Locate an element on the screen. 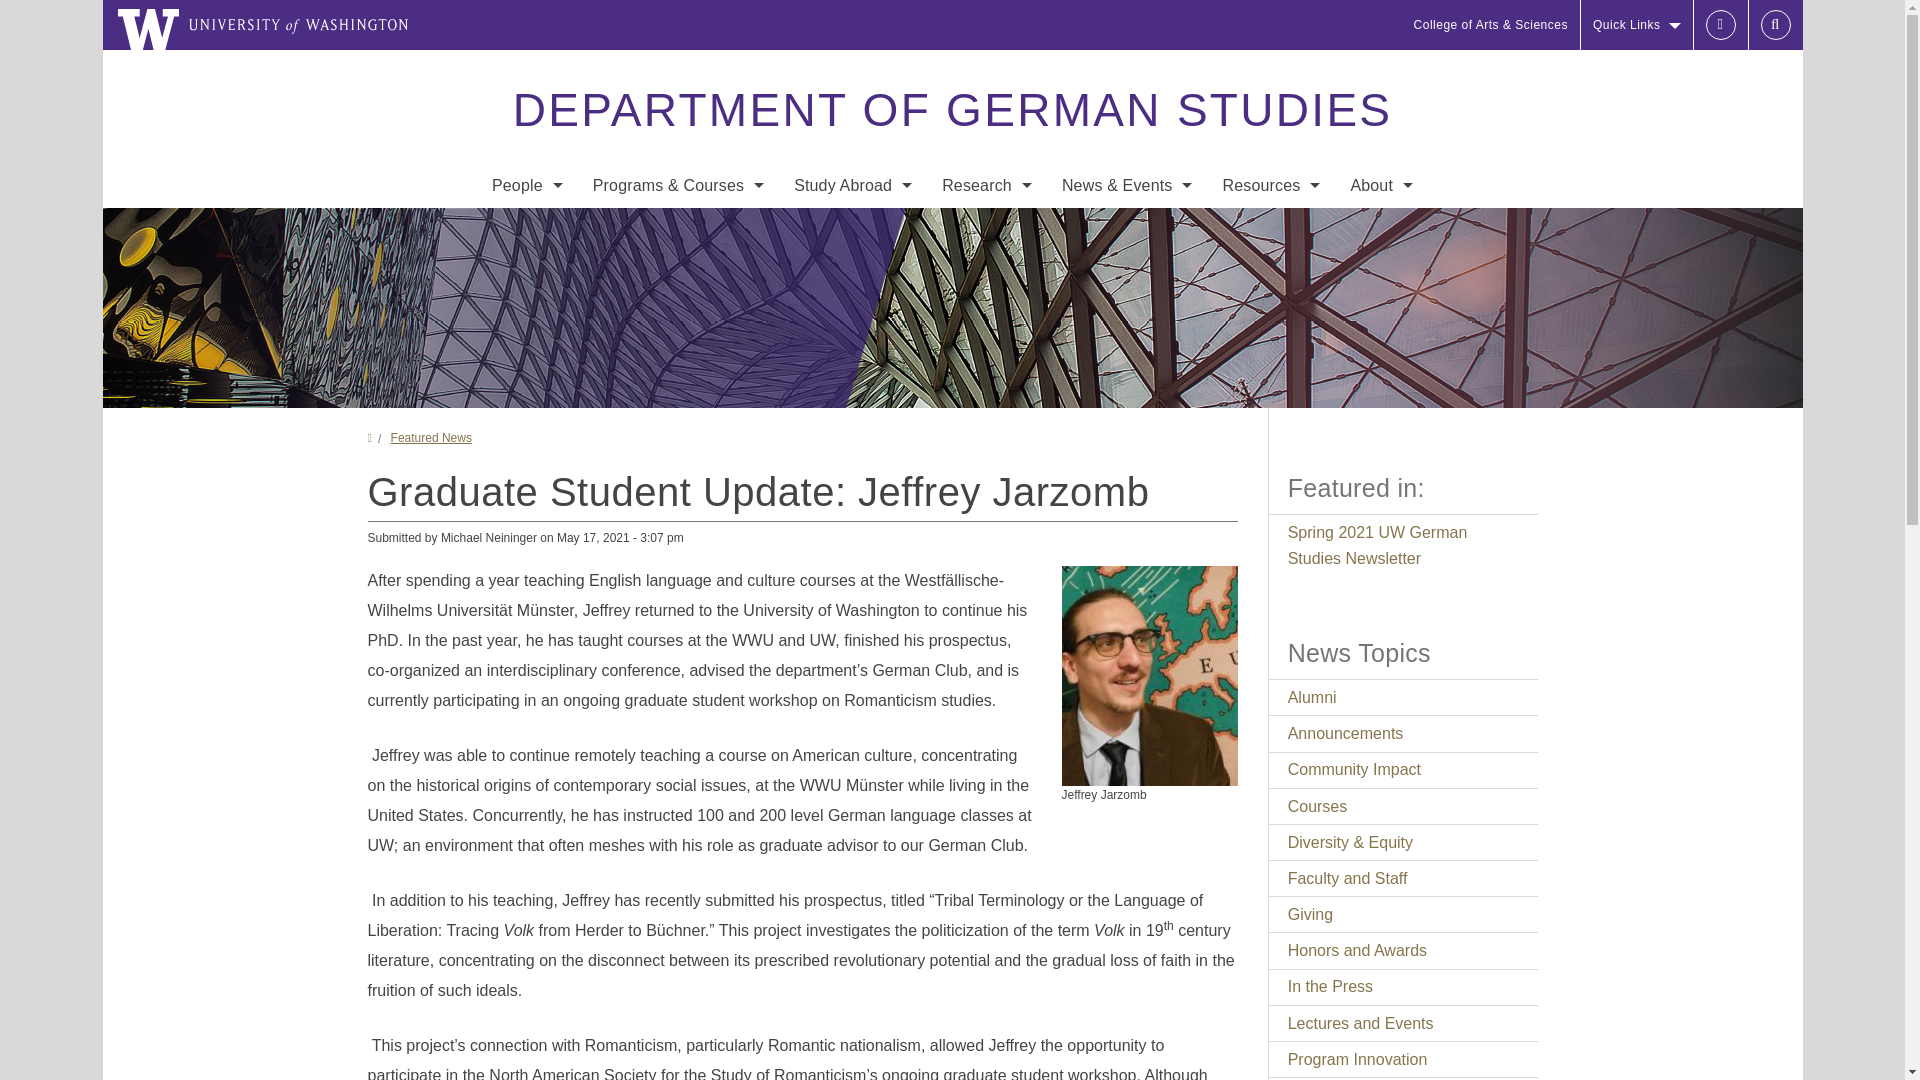  Max Kade Professor is located at coordinates (526, 348).